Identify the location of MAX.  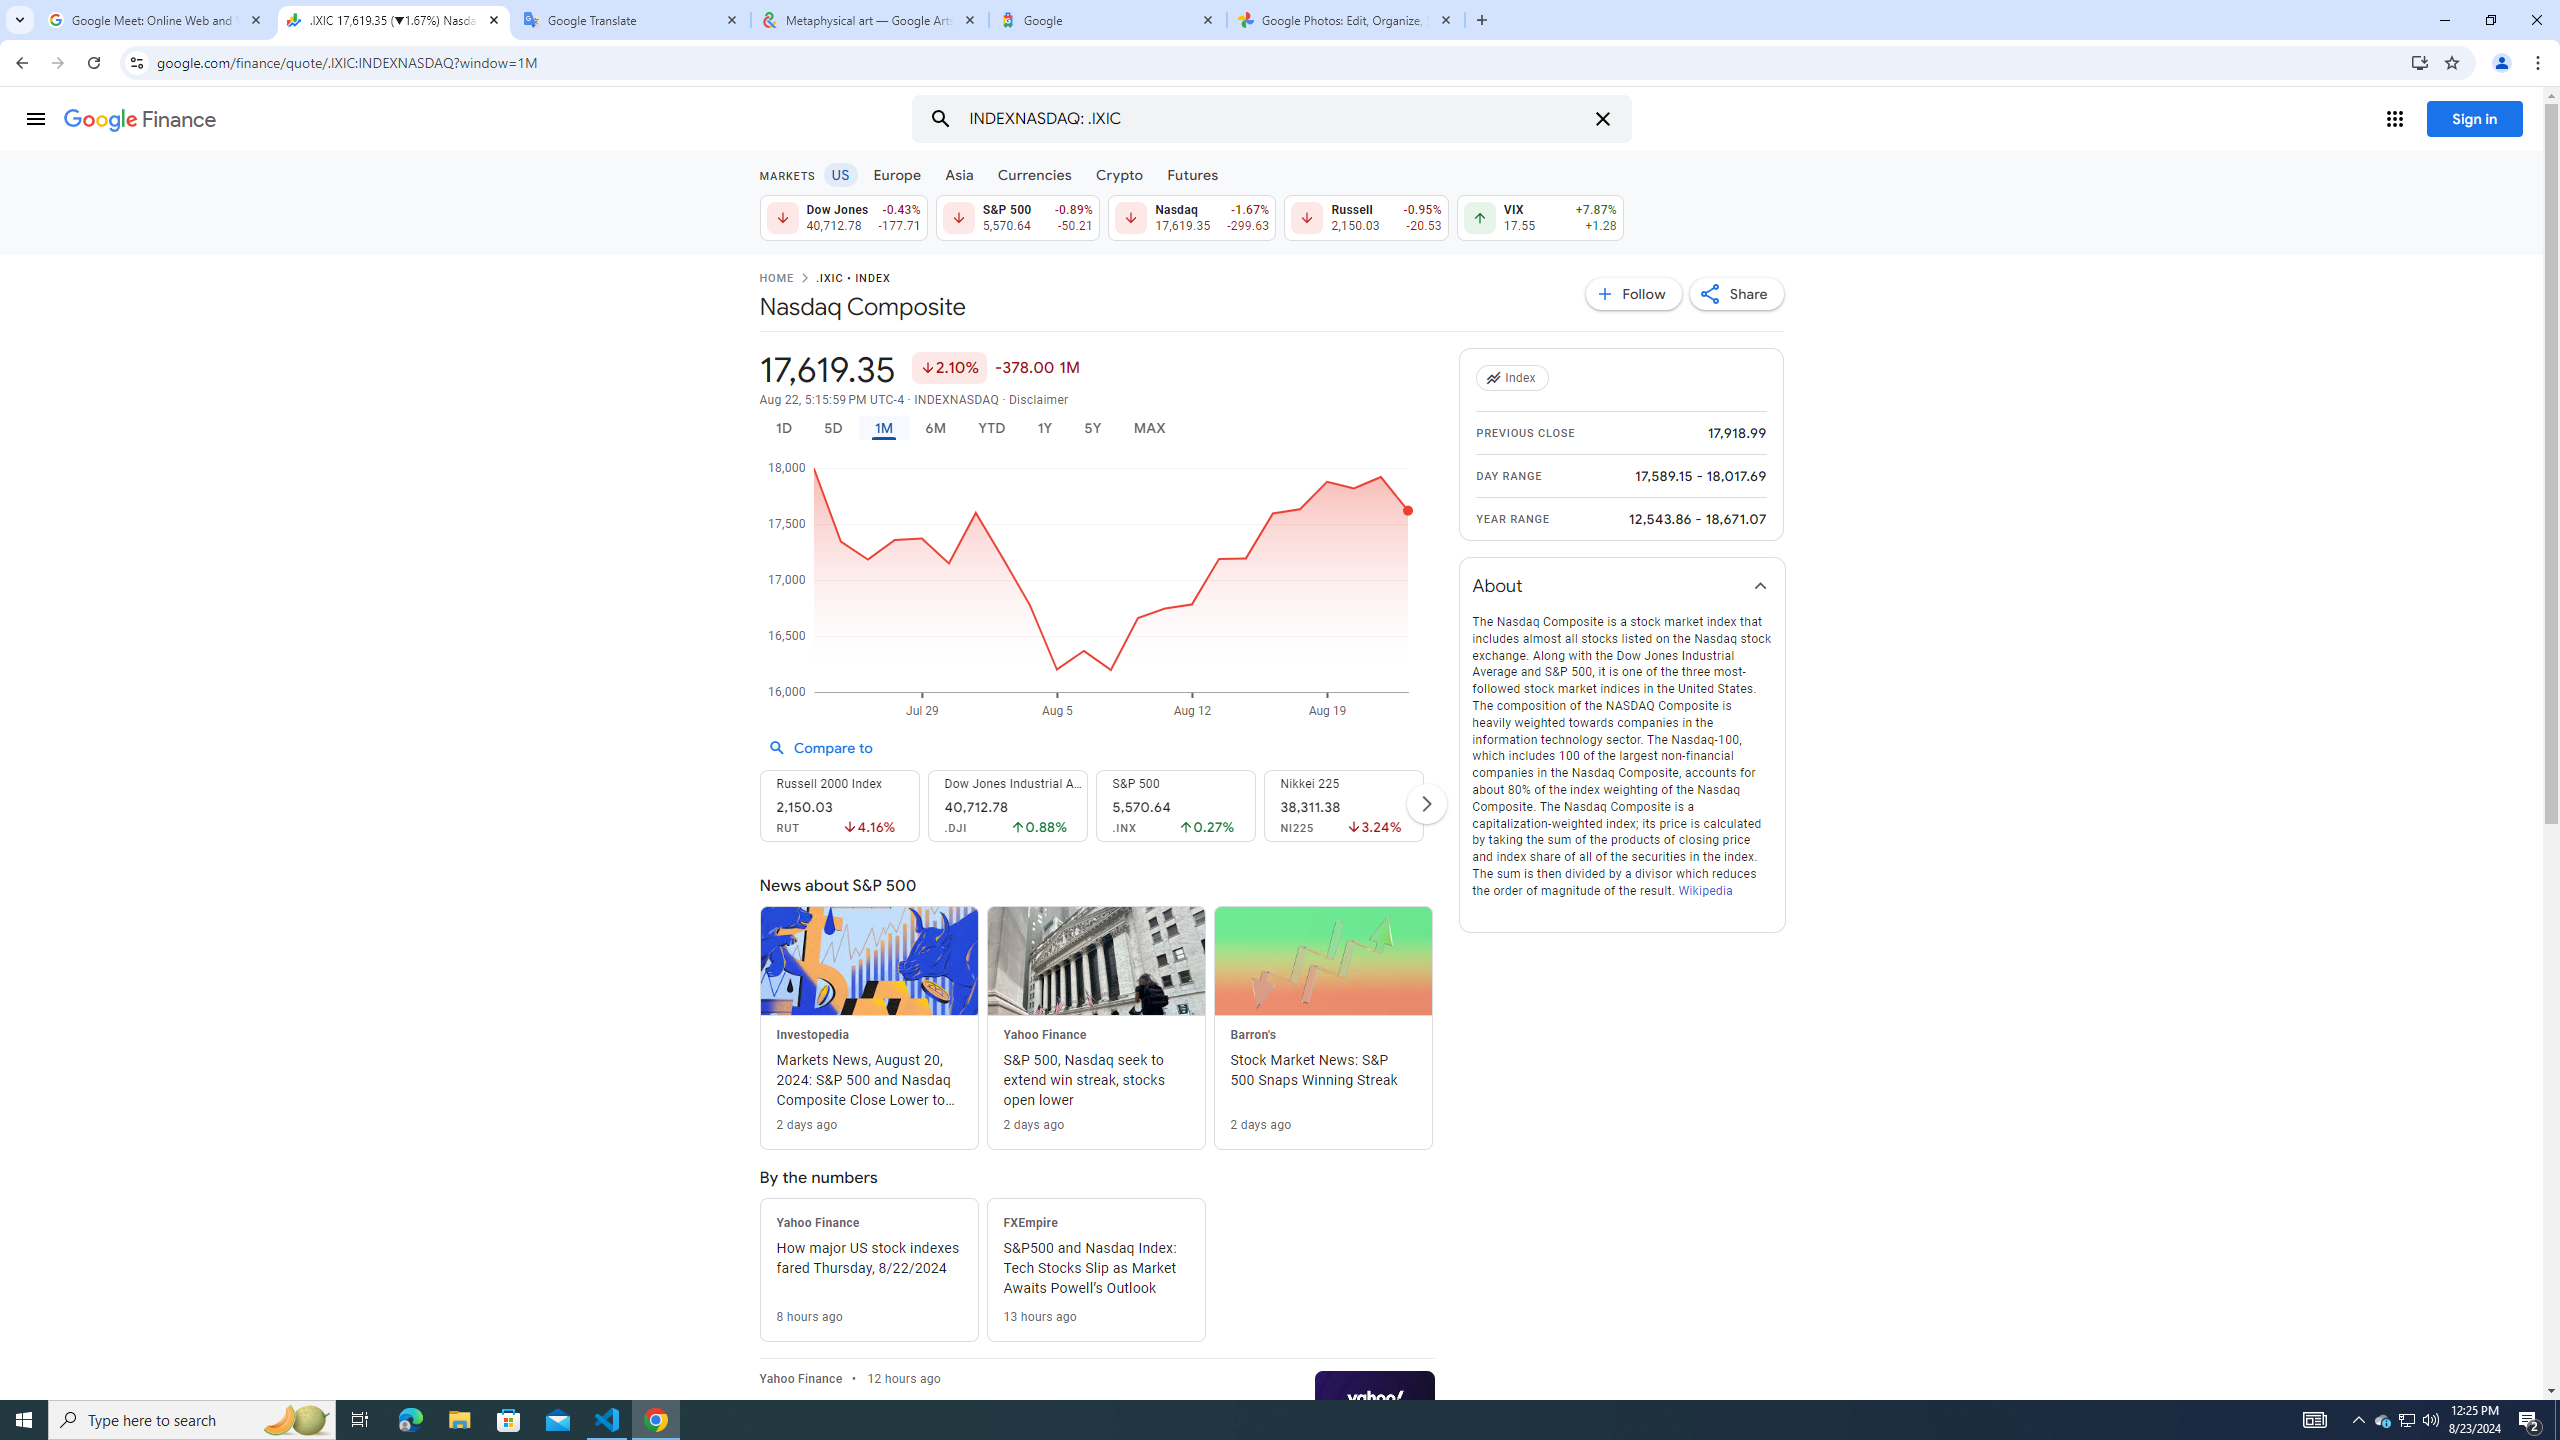
(1149, 428).